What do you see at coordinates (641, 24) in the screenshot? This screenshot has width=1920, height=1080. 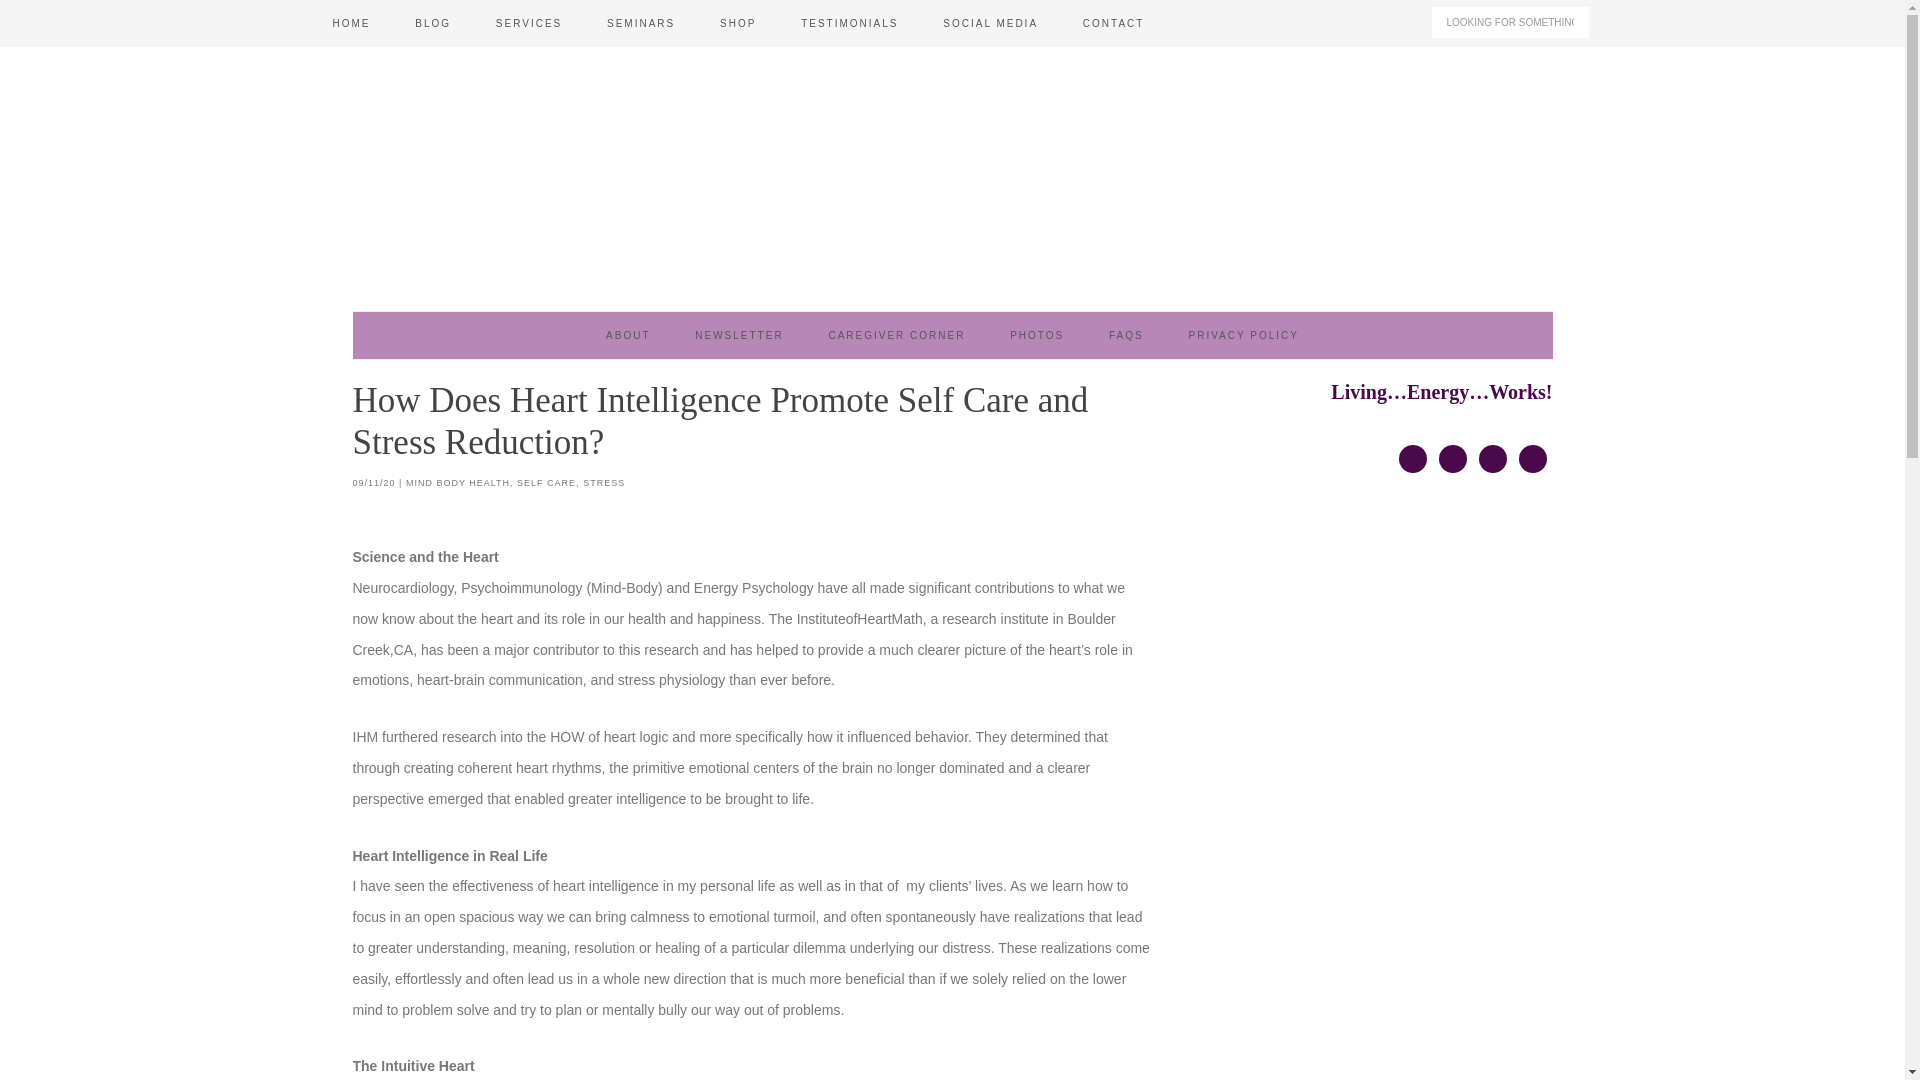 I see `SEMINARS` at bounding box center [641, 24].